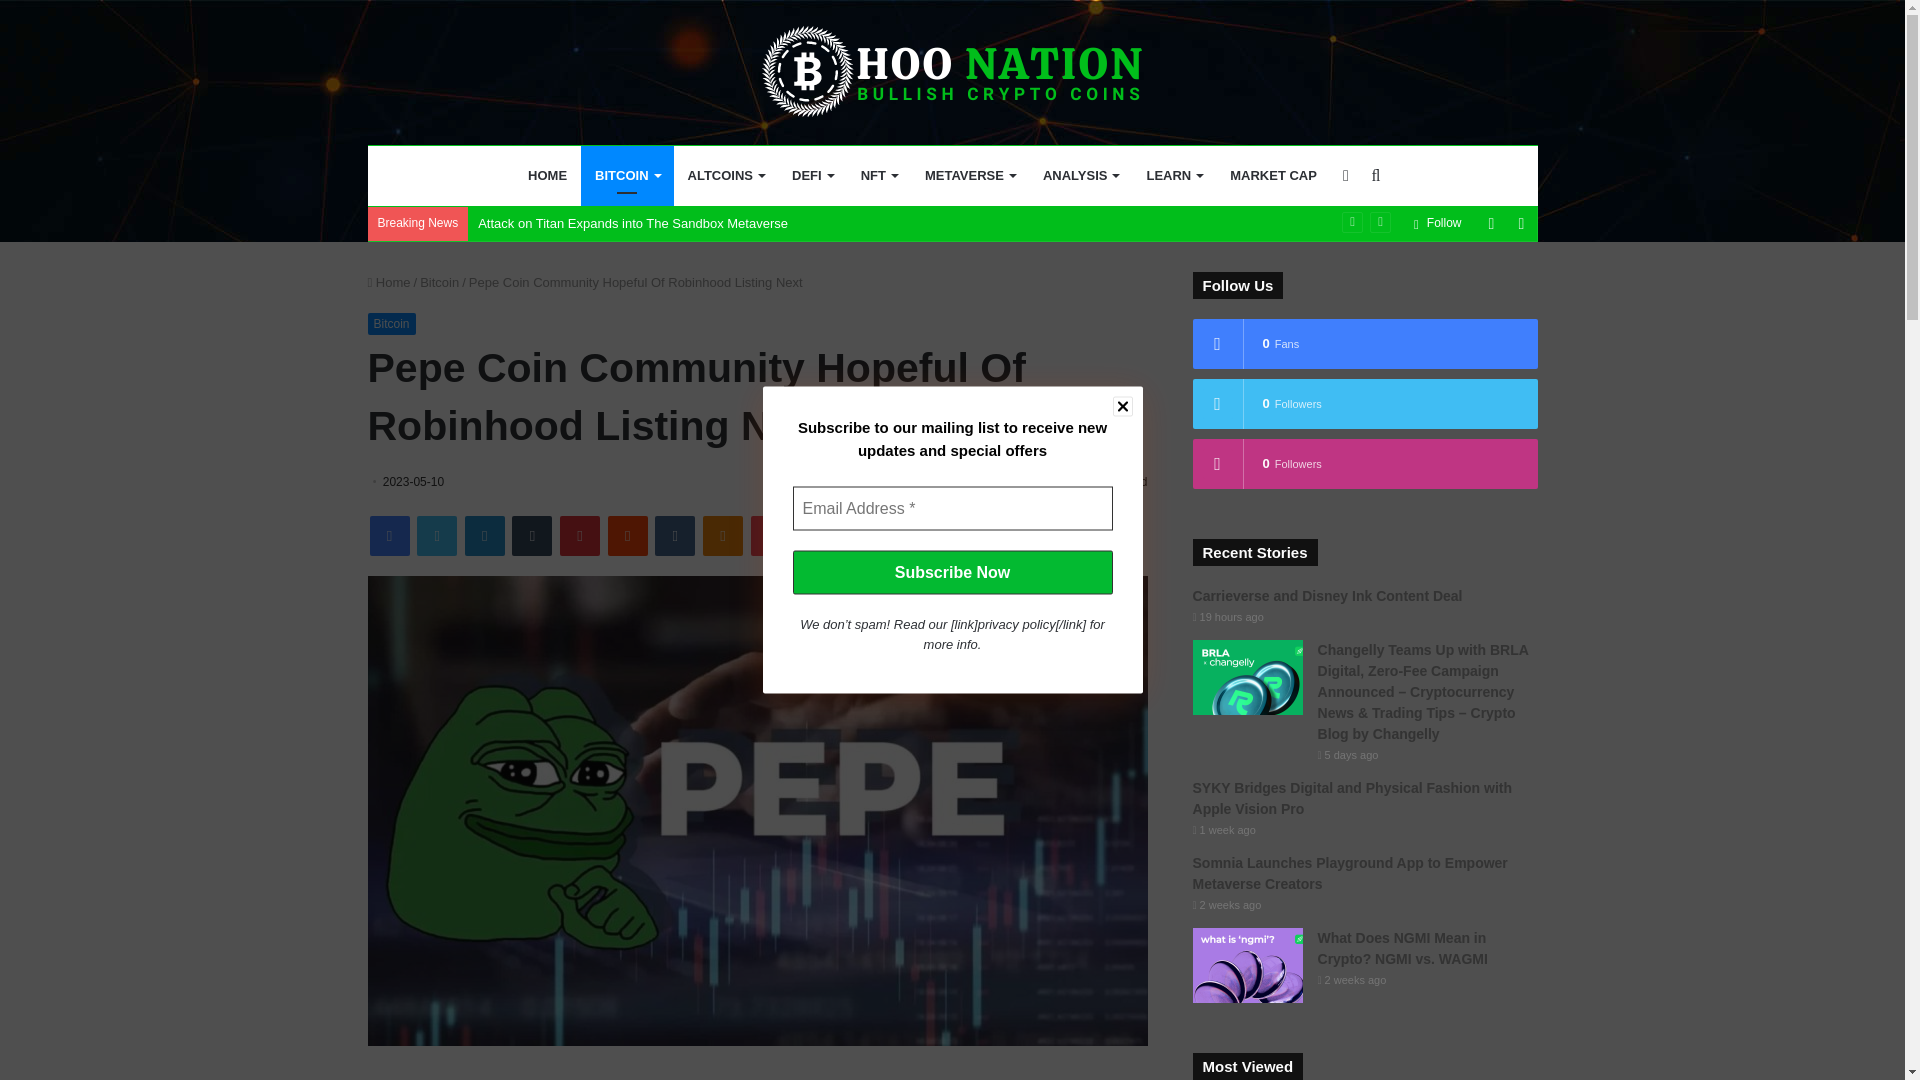 The image size is (1920, 1080). I want to click on DEFI, so click(812, 176).